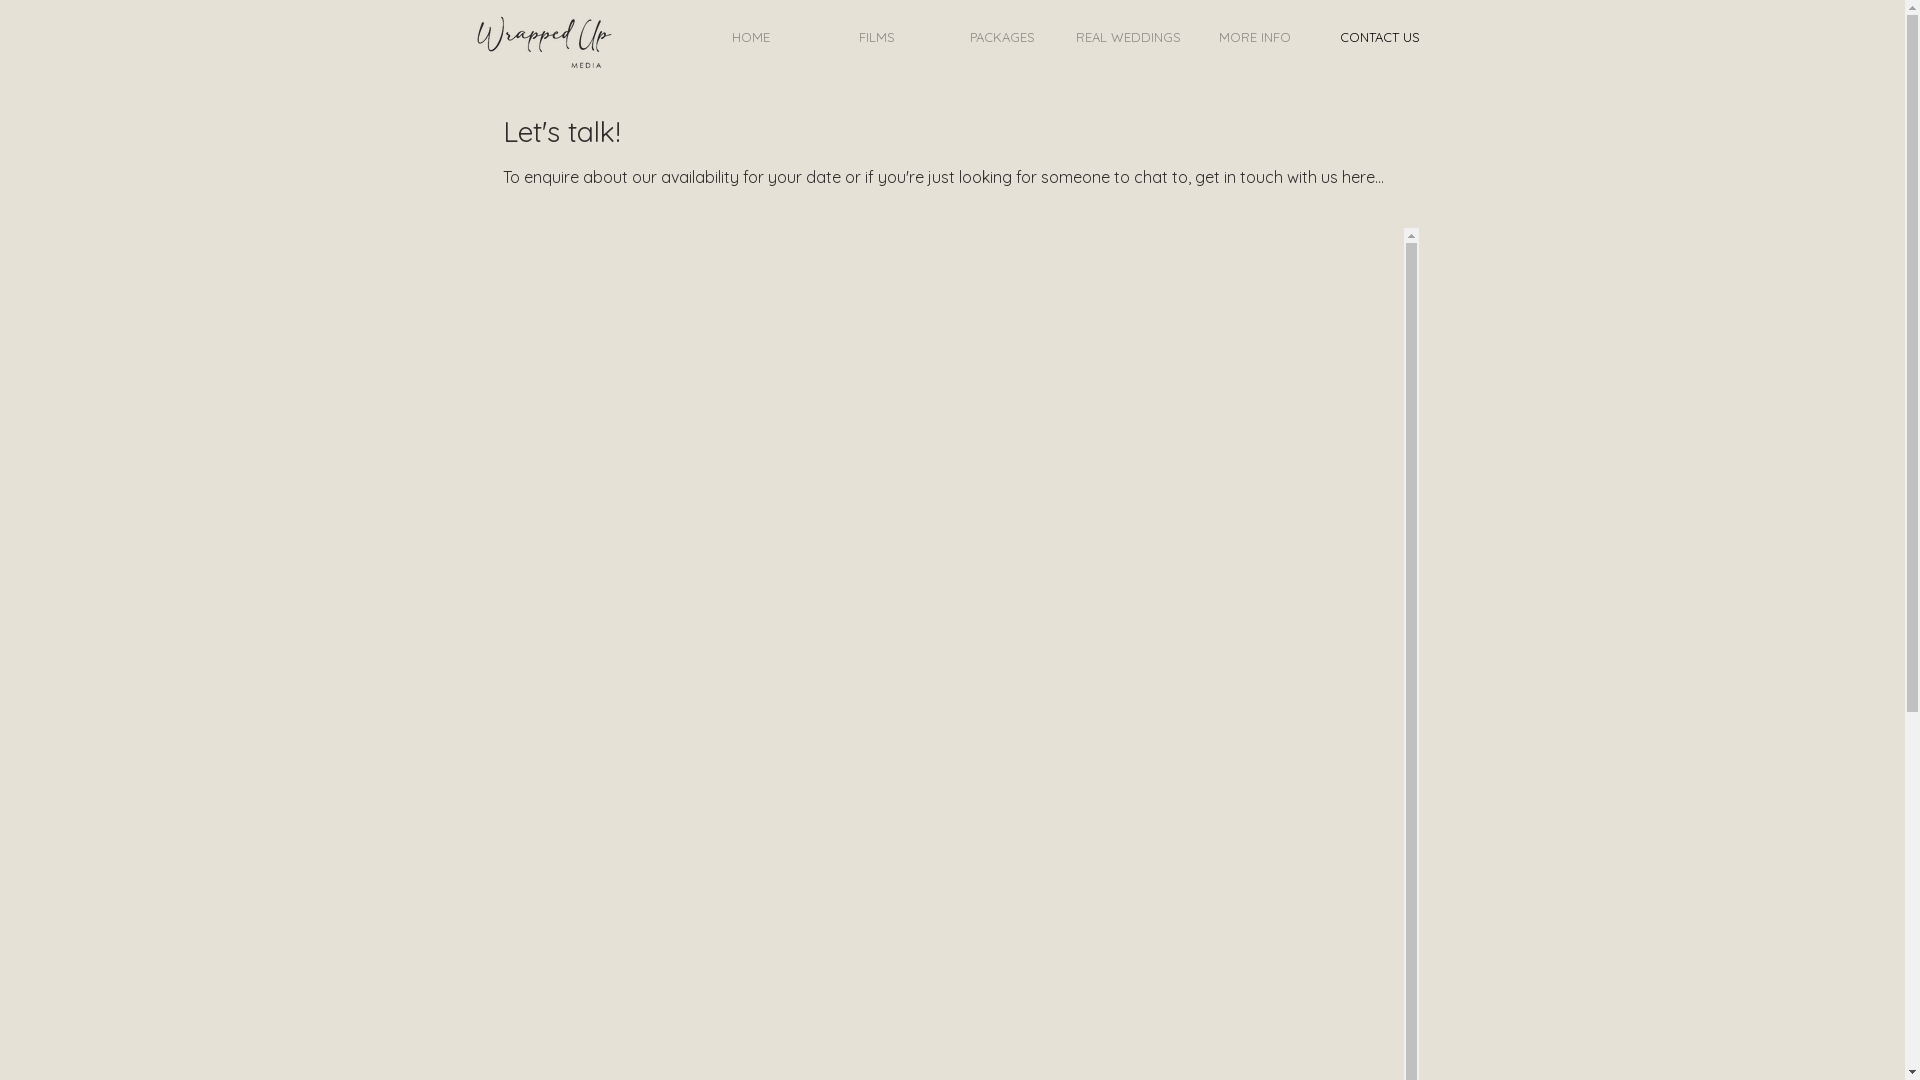  What do you see at coordinates (876, 38) in the screenshot?
I see `FILMS` at bounding box center [876, 38].